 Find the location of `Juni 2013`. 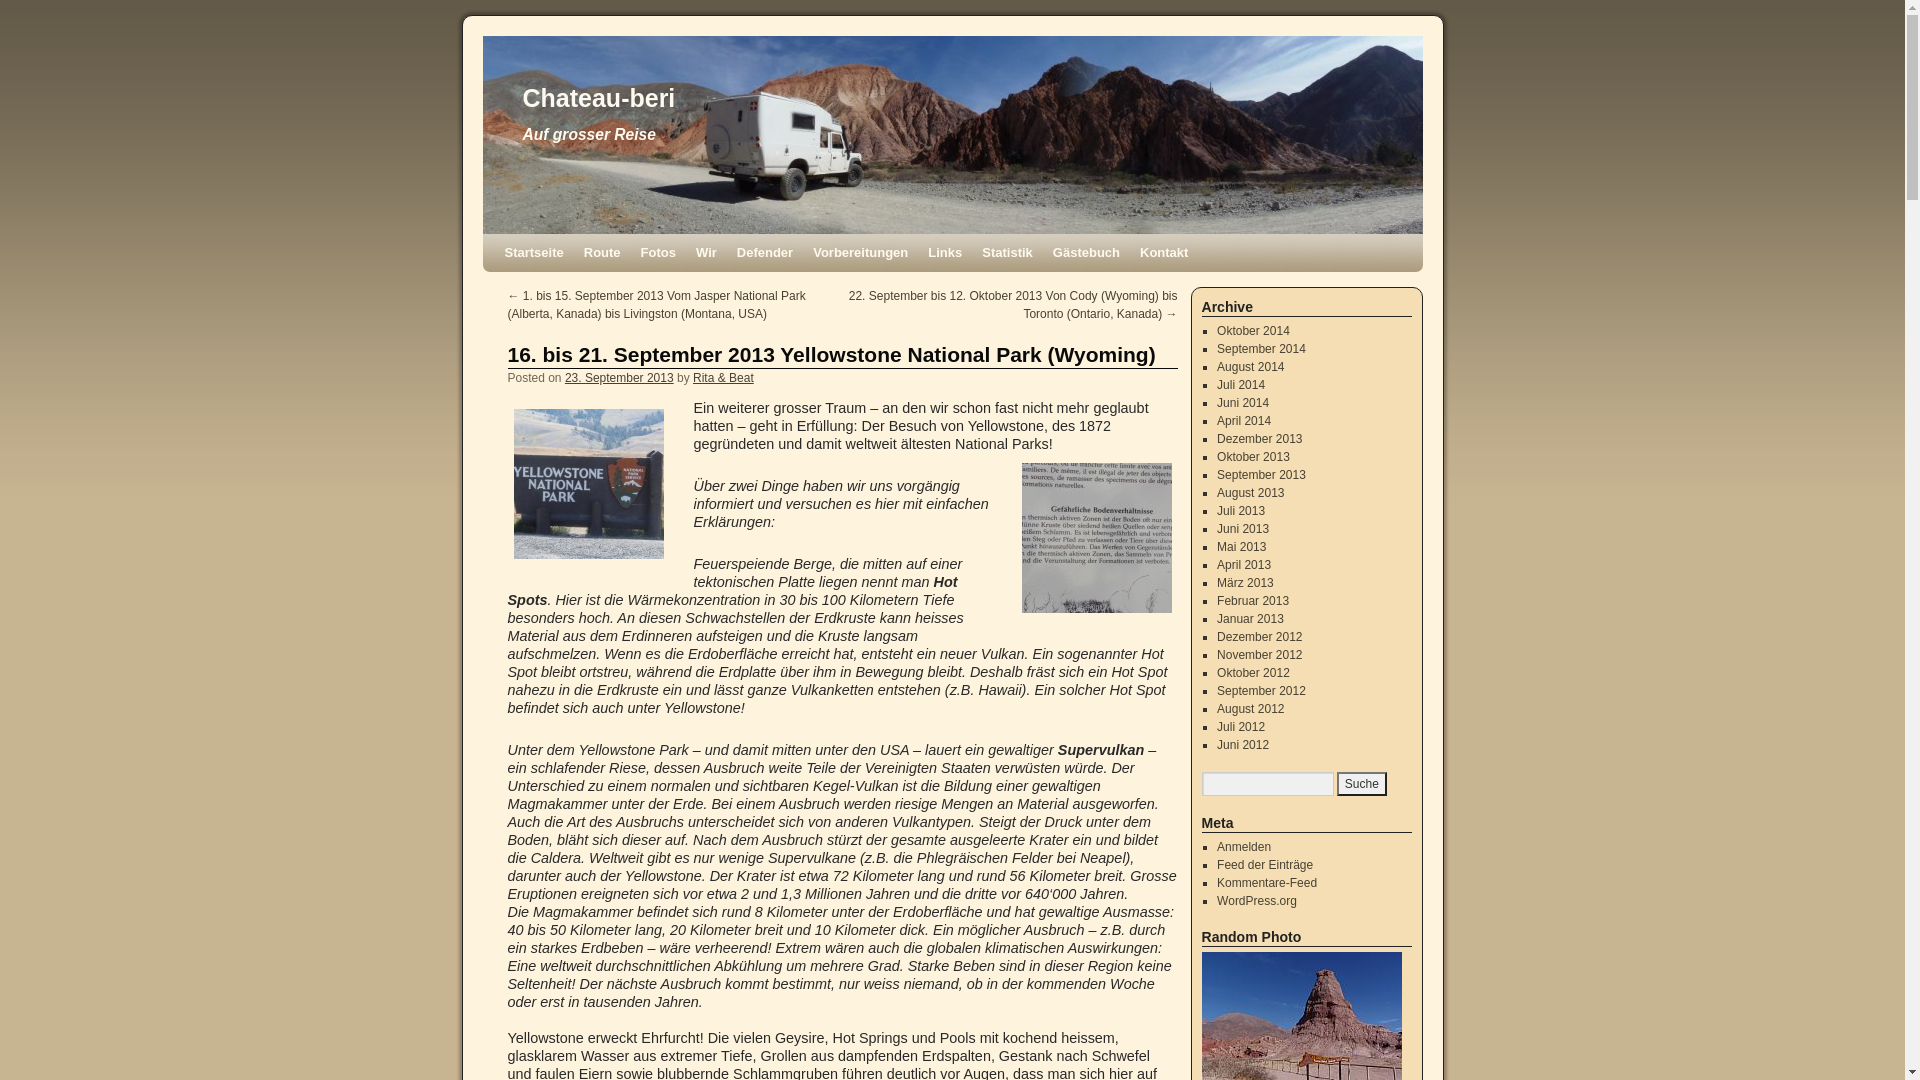

Juni 2013 is located at coordinates (1243, 529).